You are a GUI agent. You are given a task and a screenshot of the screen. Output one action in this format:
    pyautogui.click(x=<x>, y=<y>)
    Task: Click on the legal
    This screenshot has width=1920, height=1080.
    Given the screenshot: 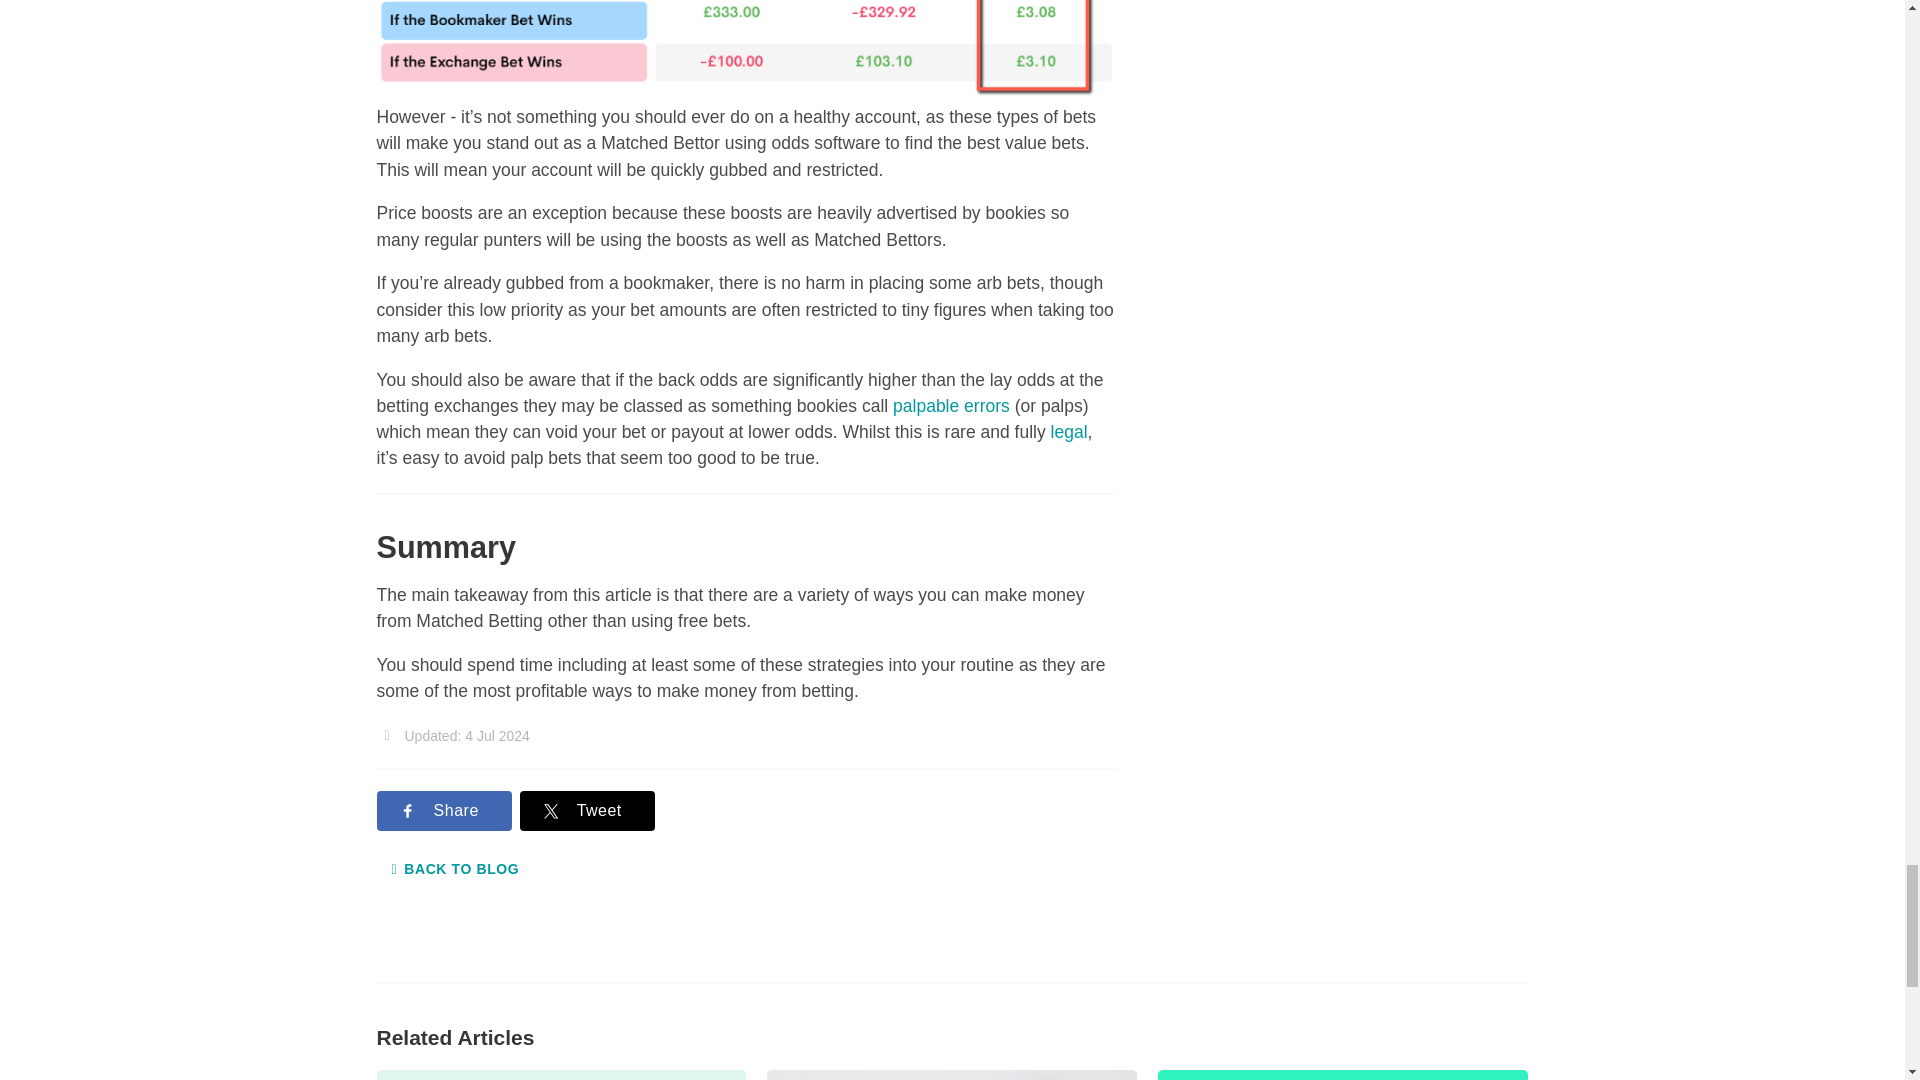 What is the action you would take?
    pyautogui.click(x=1069, y=432)
    